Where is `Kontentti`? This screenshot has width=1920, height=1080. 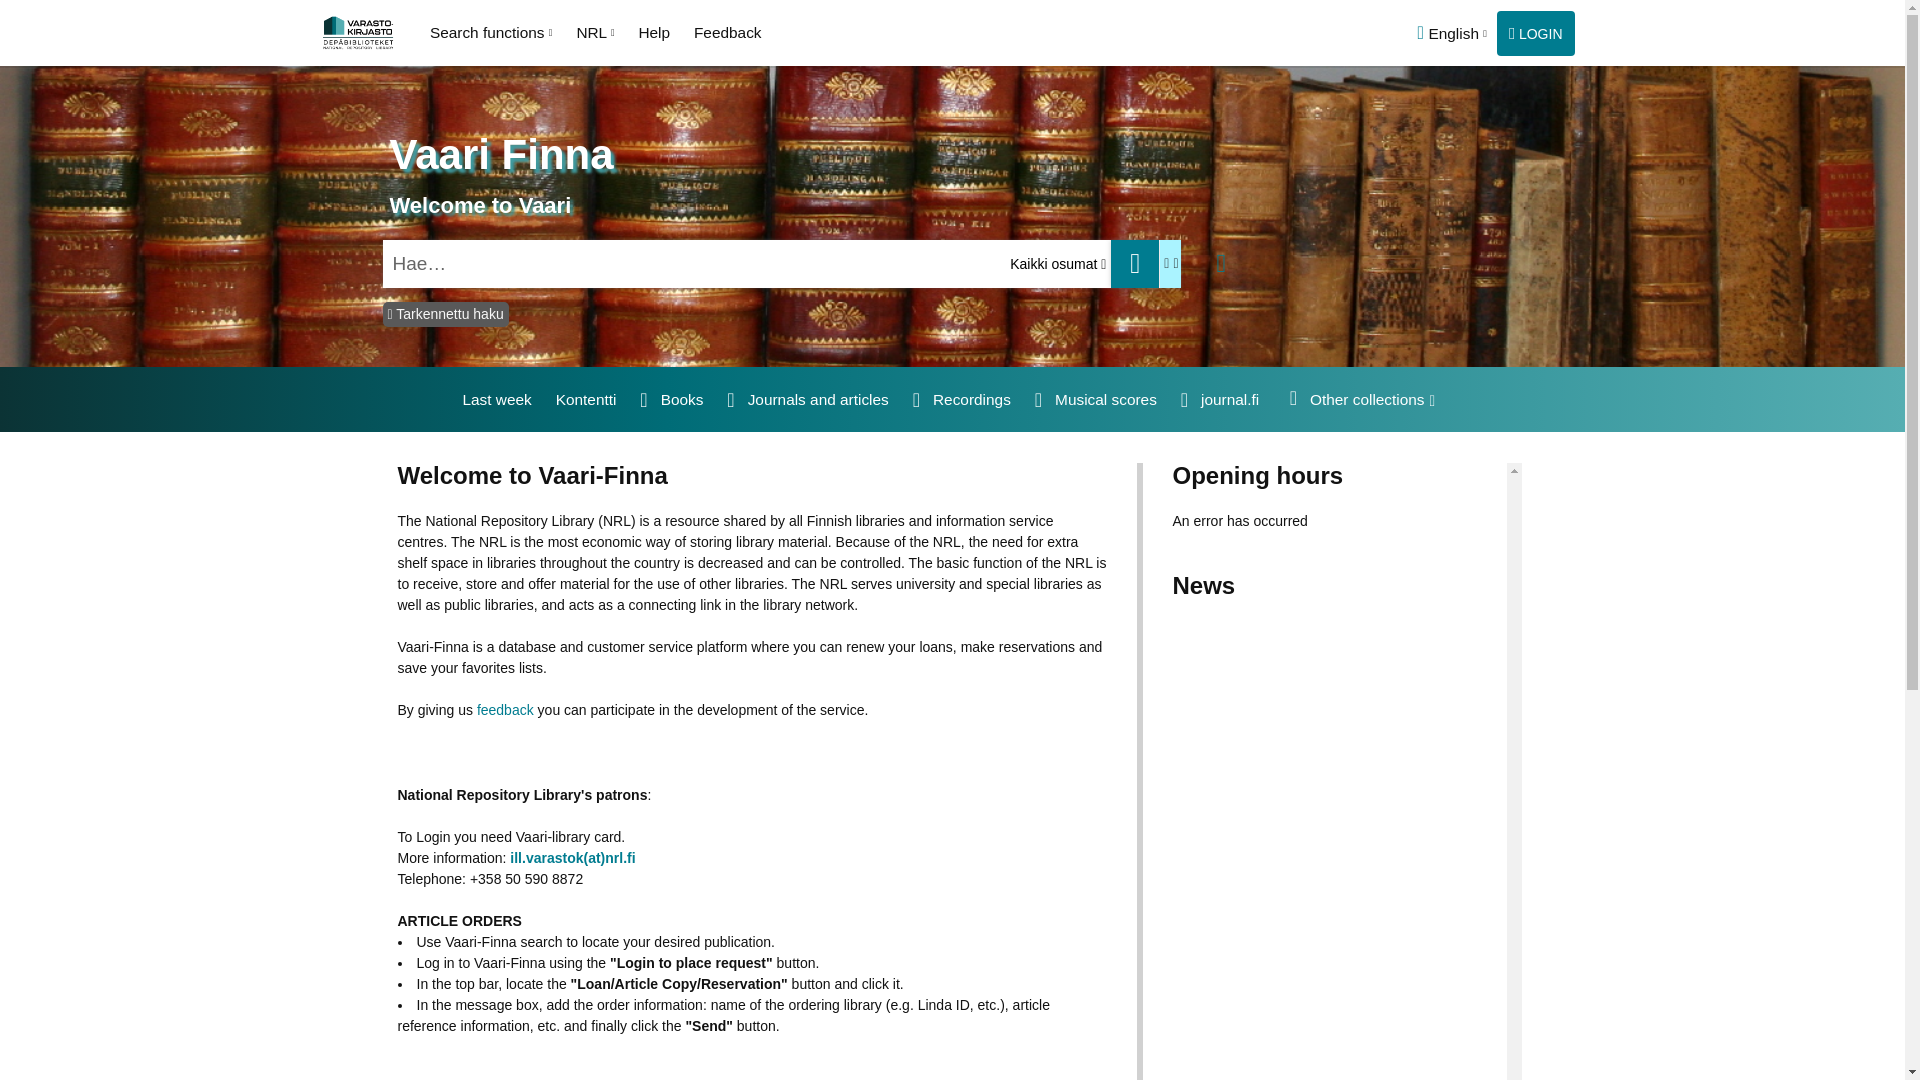
Kontentti is located at coordinates (586, 400).